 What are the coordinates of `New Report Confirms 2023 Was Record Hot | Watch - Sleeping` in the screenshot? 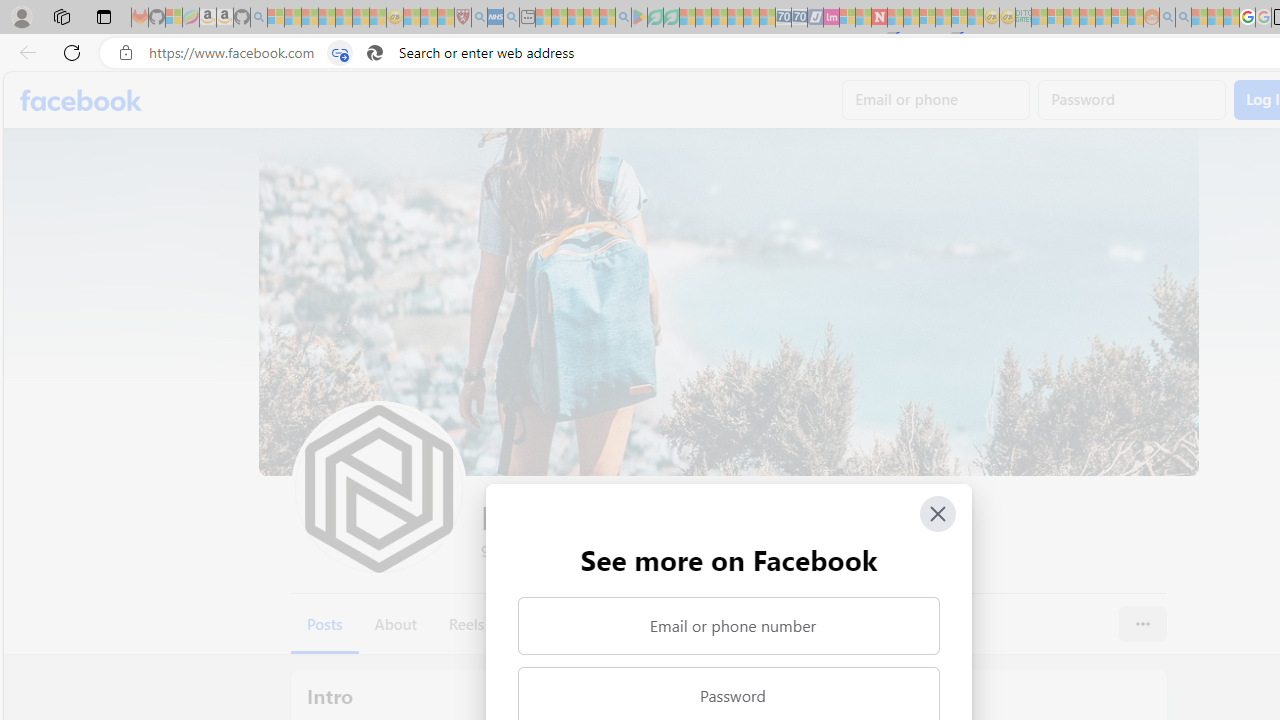 It's located at (343, 18).